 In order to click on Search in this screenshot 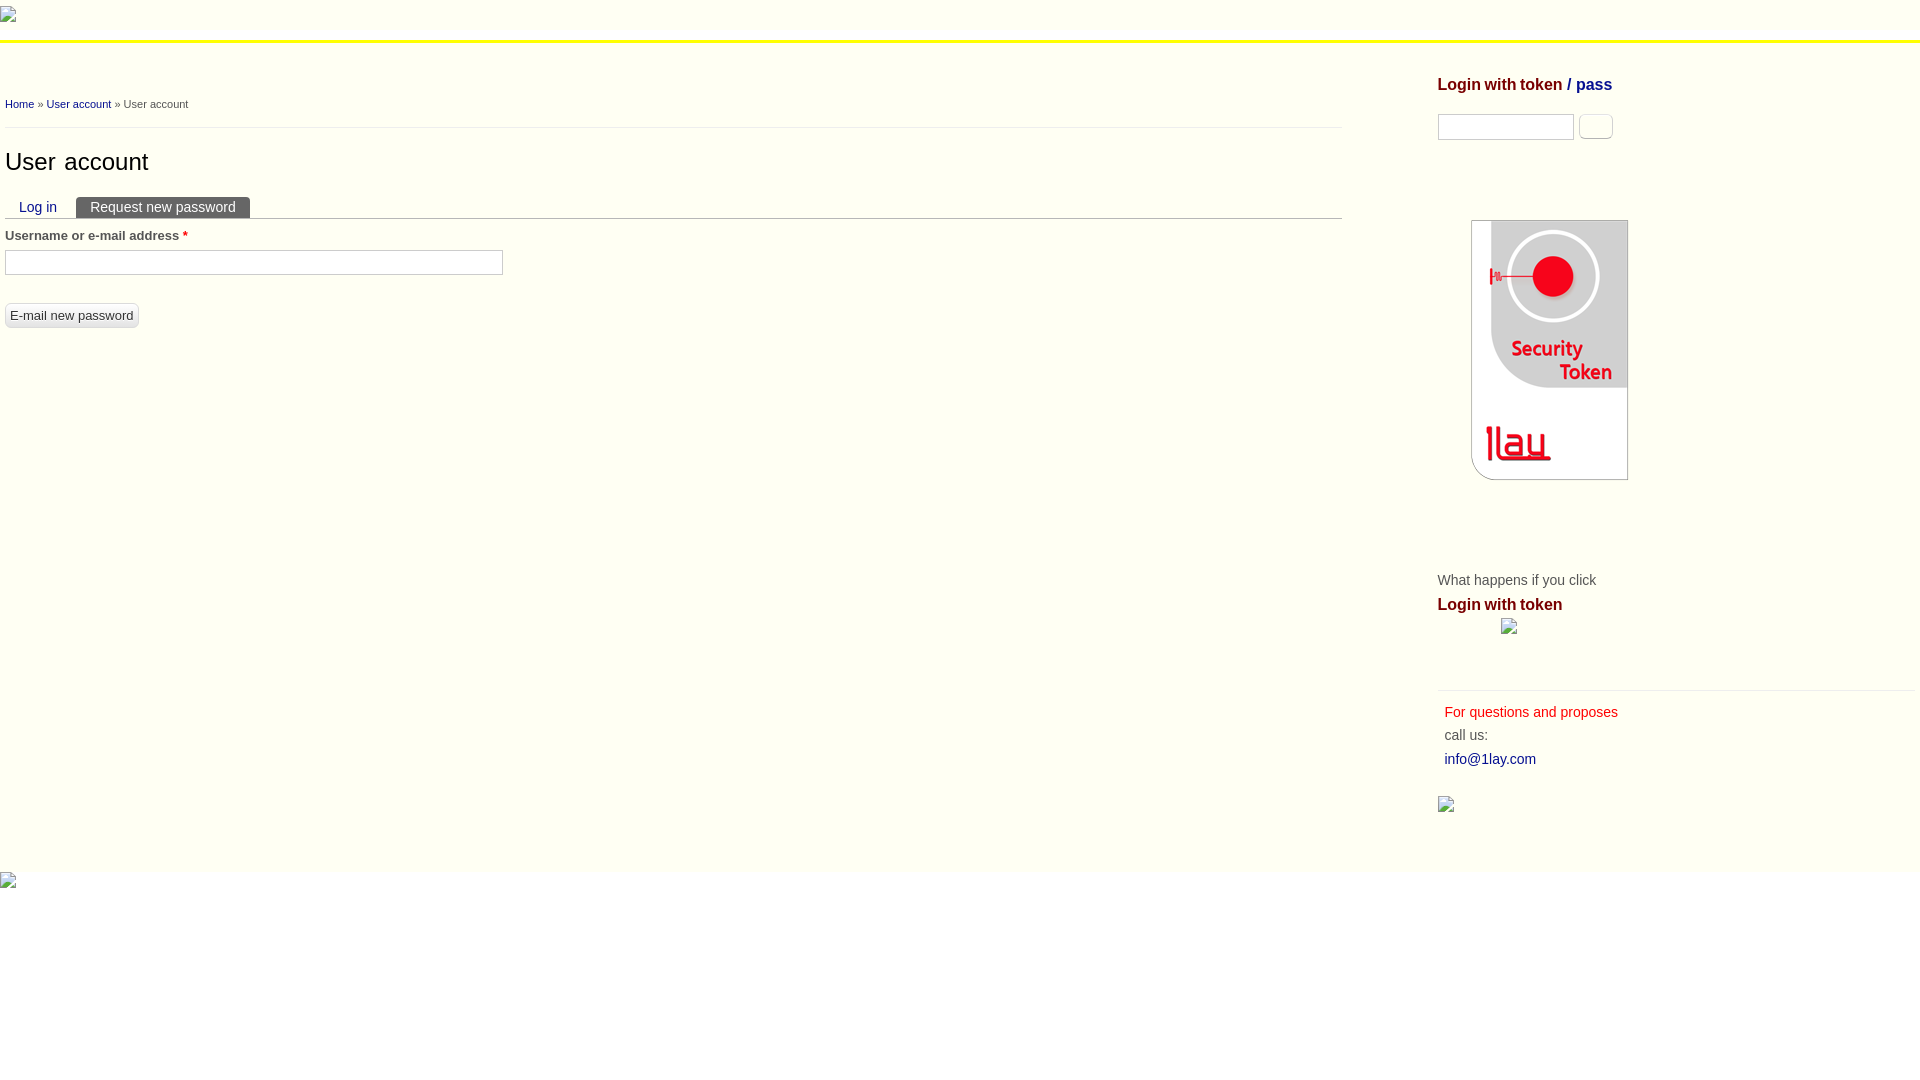, I will do `click(1595, 126)`.